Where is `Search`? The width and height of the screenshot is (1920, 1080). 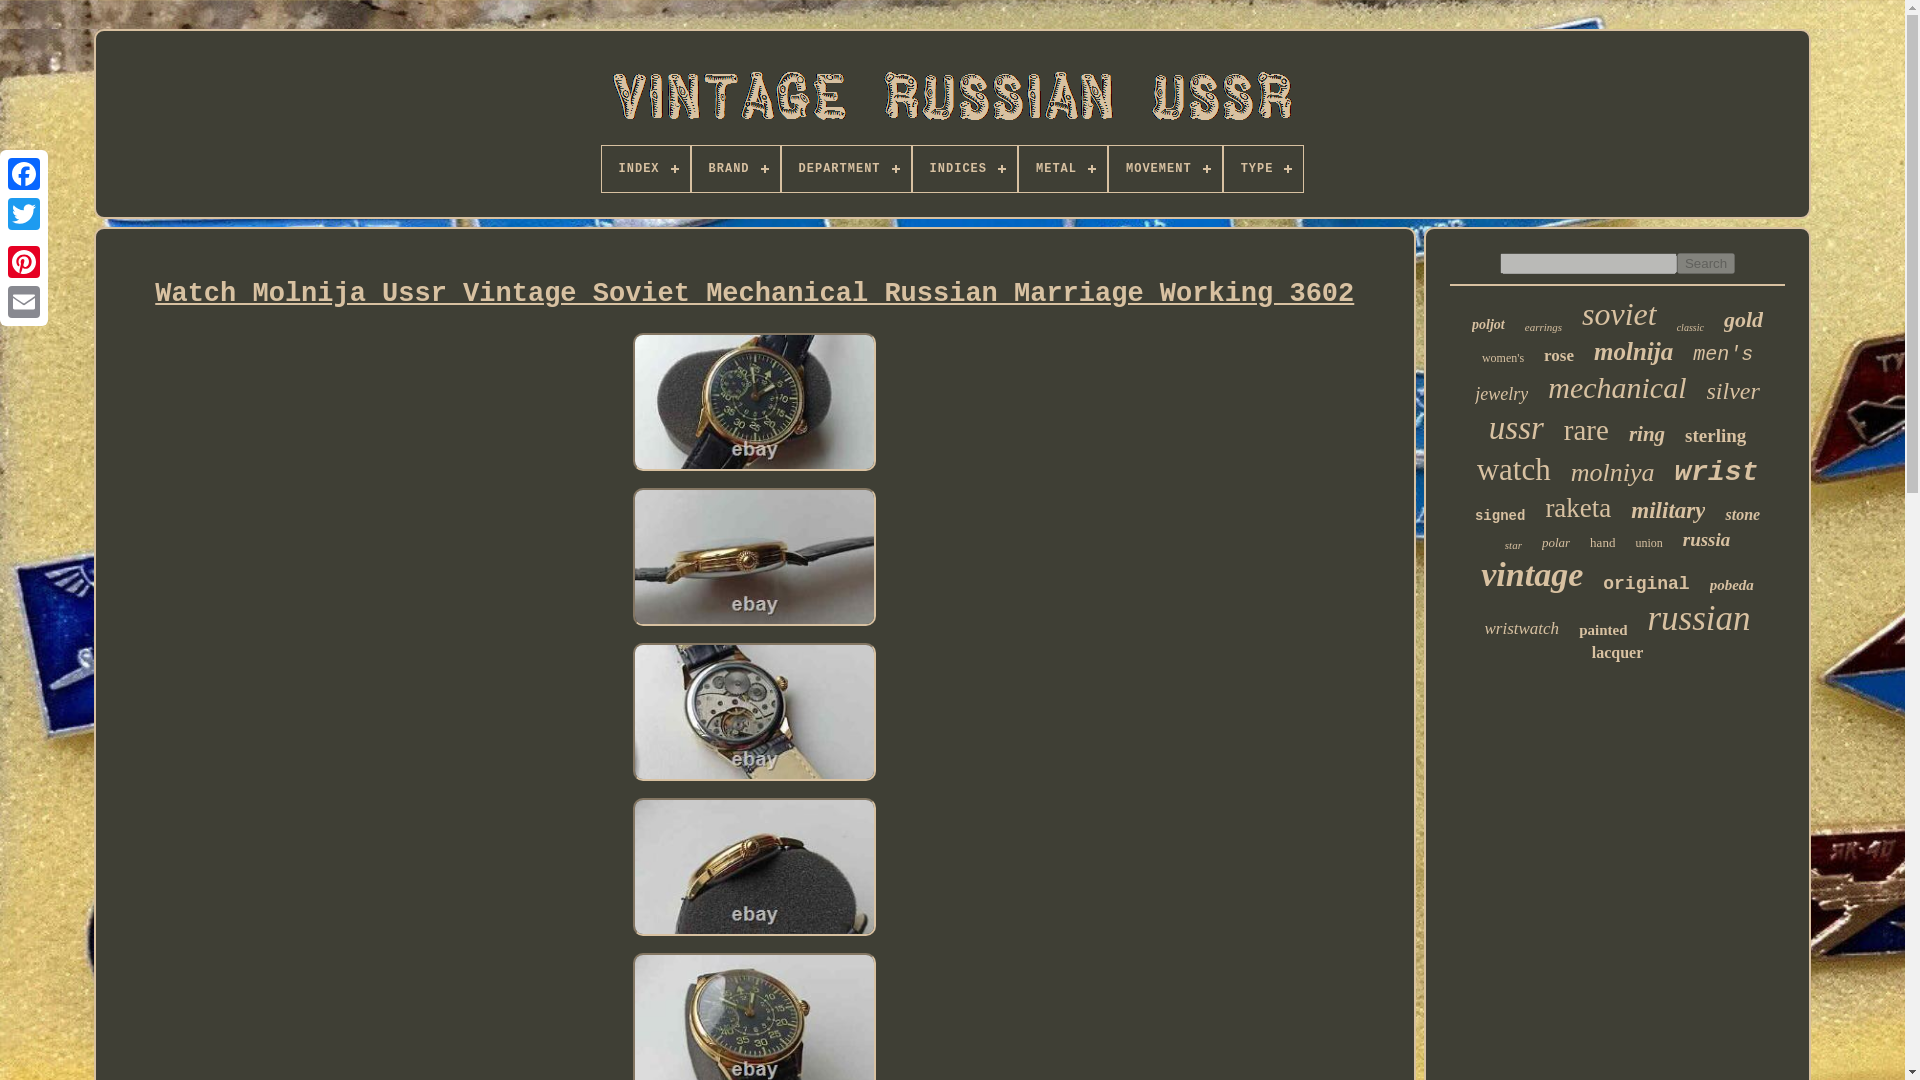
Search is located at coordinates (1706, 263).